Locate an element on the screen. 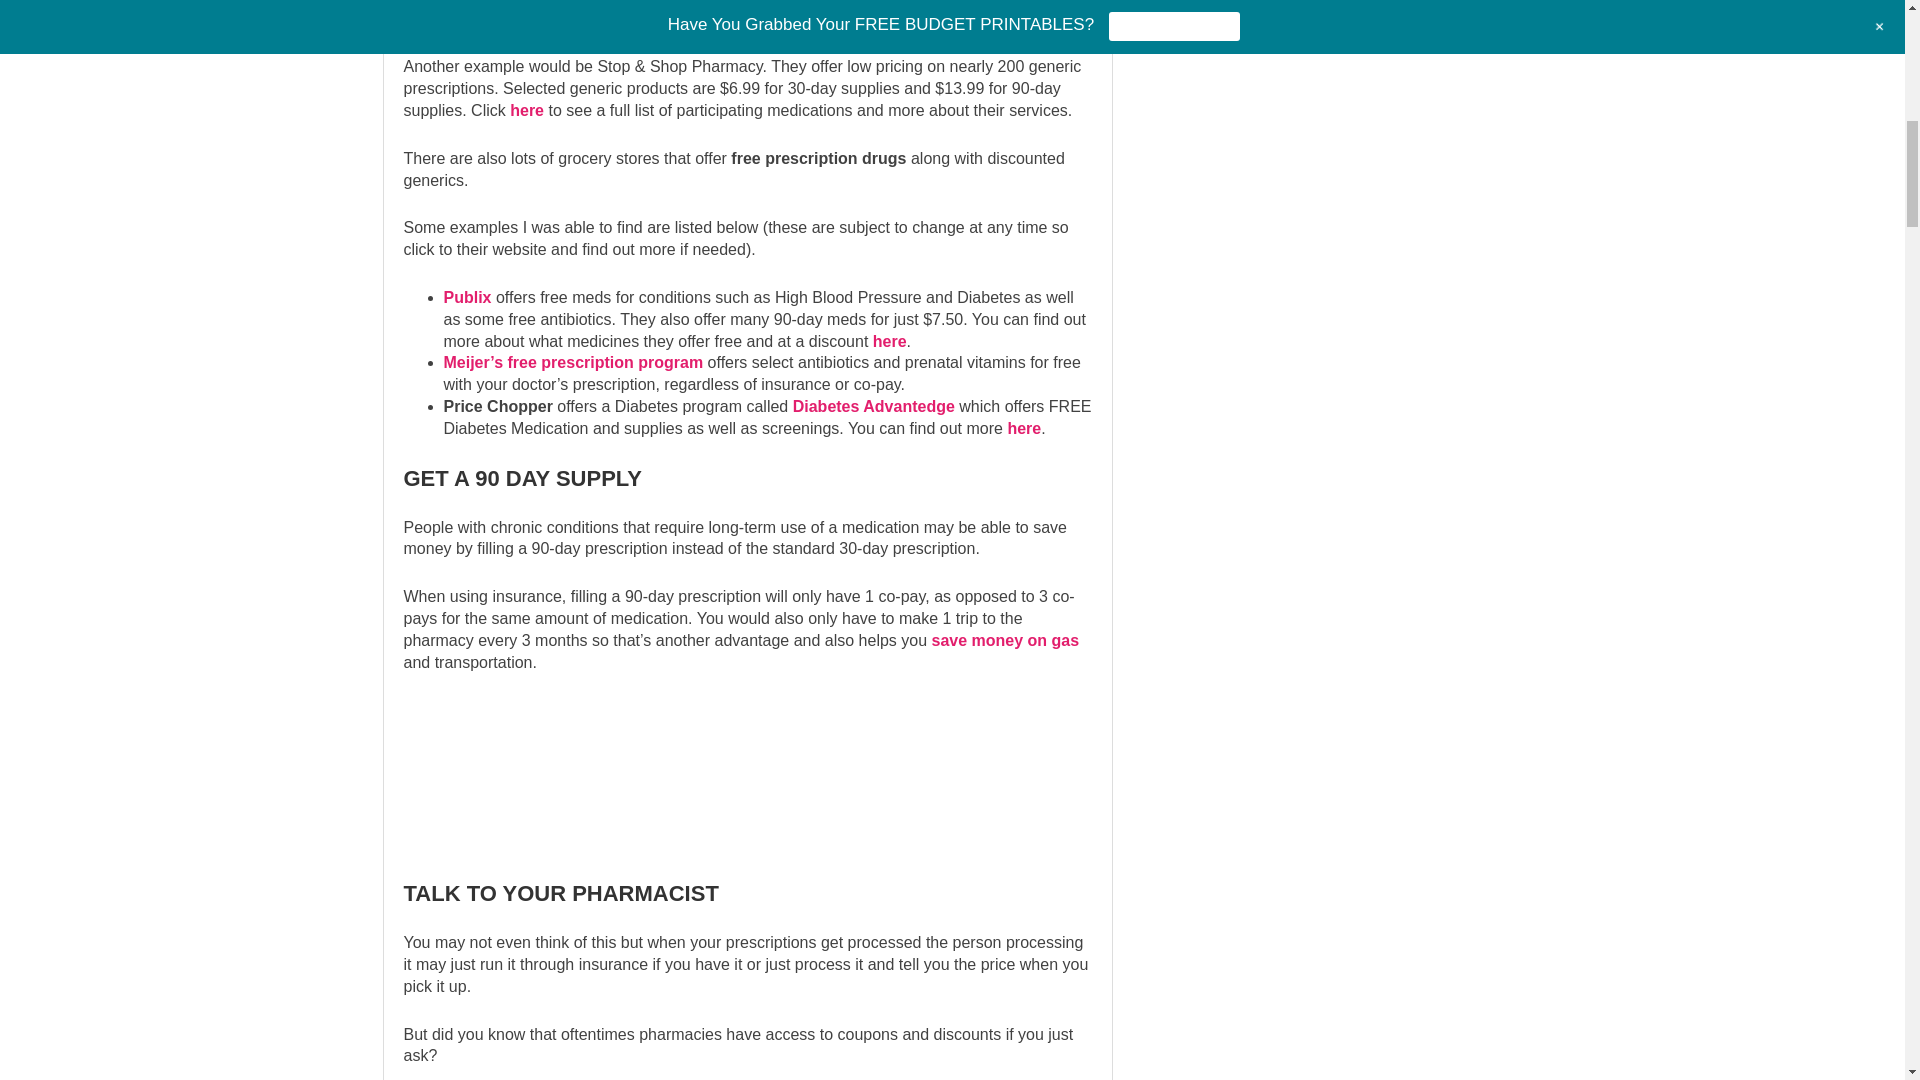 This screenshot has height=1080, width=1920. Publix is located at coordinates (467, 297).